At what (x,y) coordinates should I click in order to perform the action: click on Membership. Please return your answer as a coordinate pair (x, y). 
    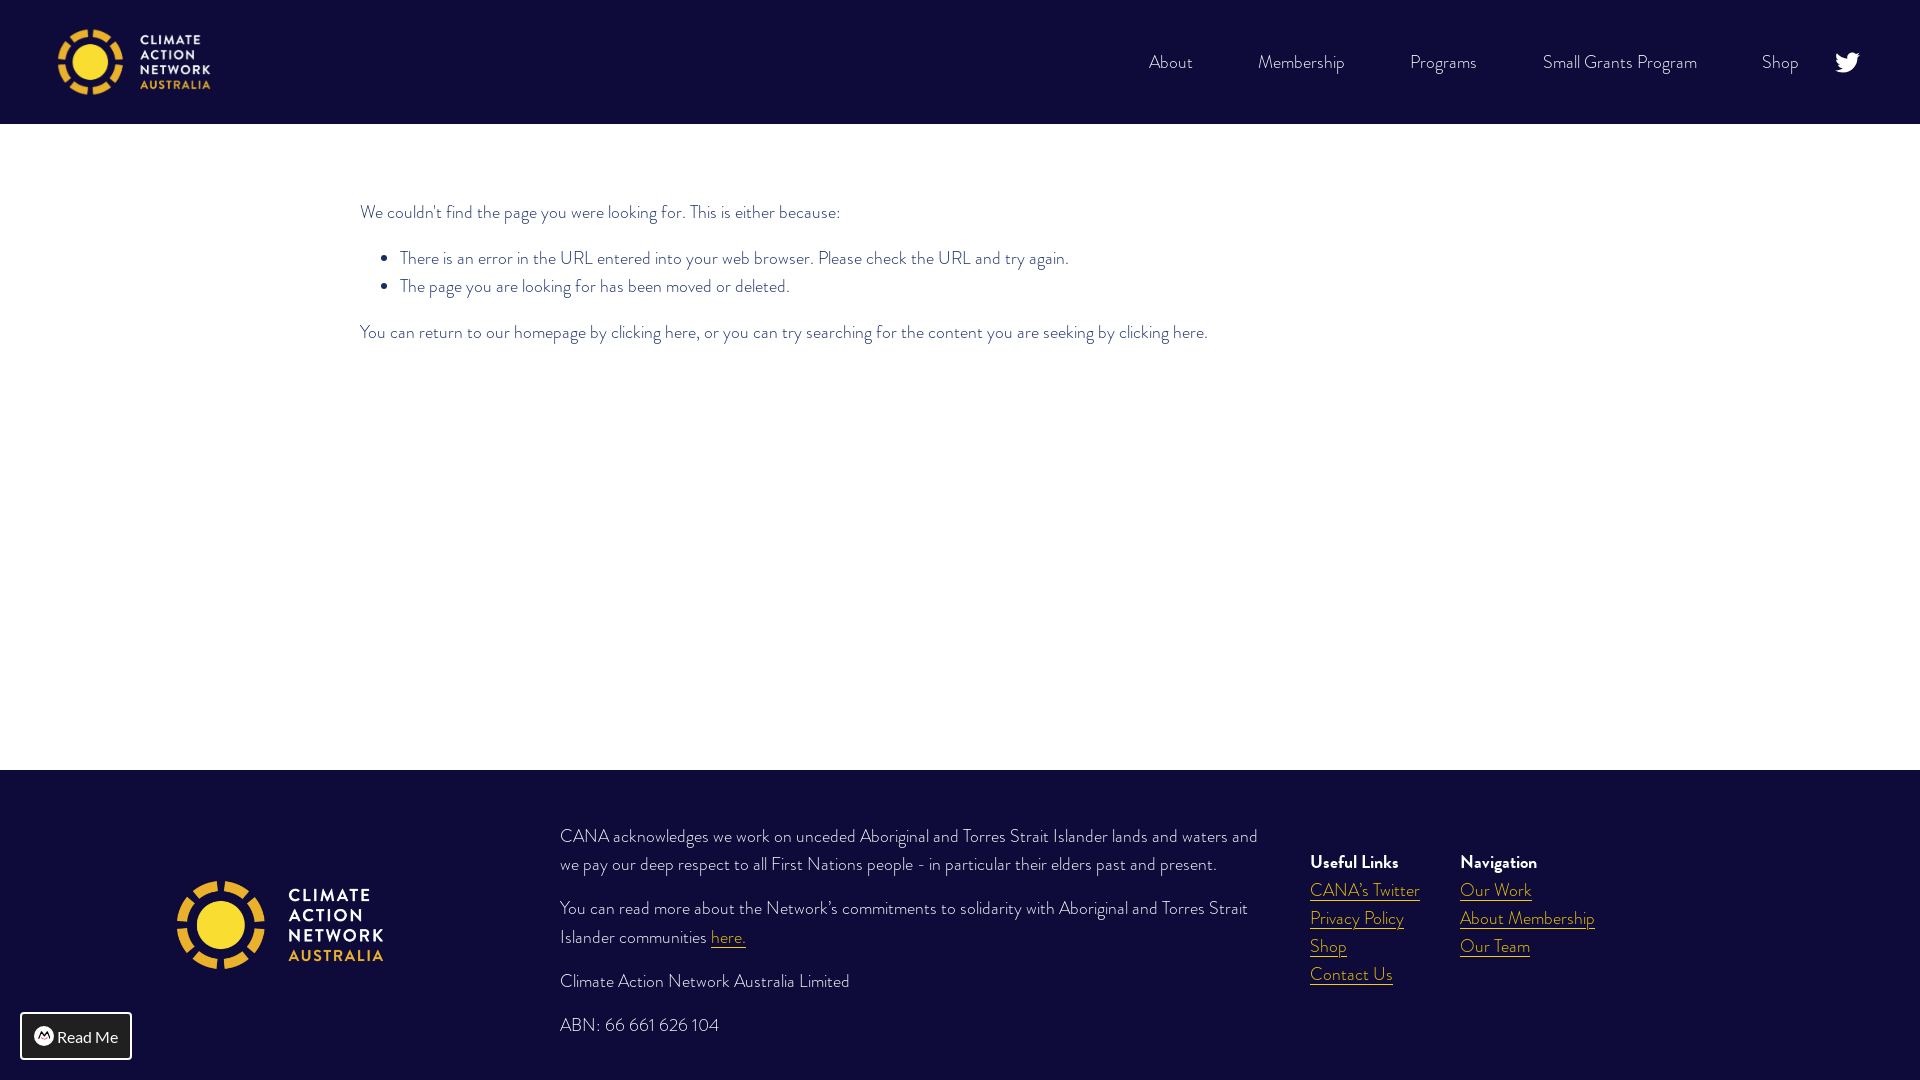
    Looking at the image, I should click on (1302, 62).